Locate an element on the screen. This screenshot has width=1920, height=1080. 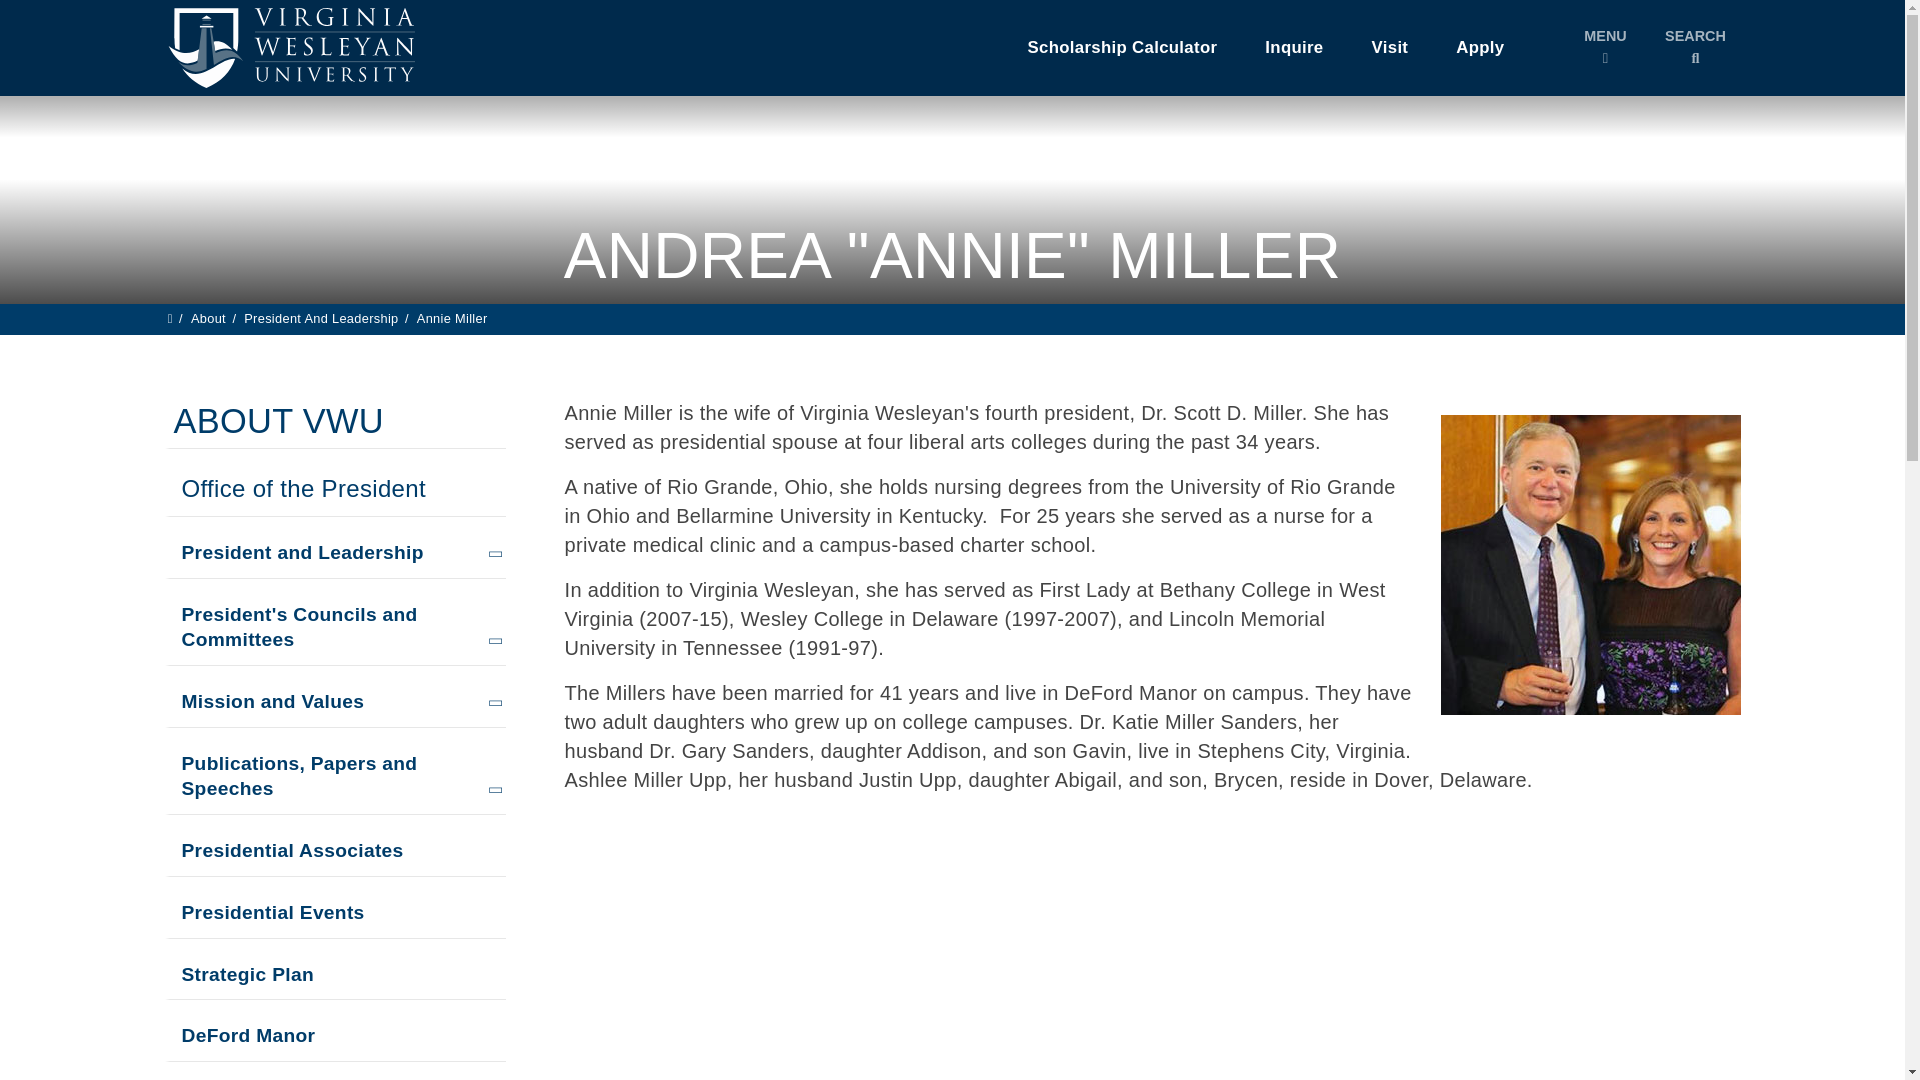
Visit is located at coordinates (1390, 47).